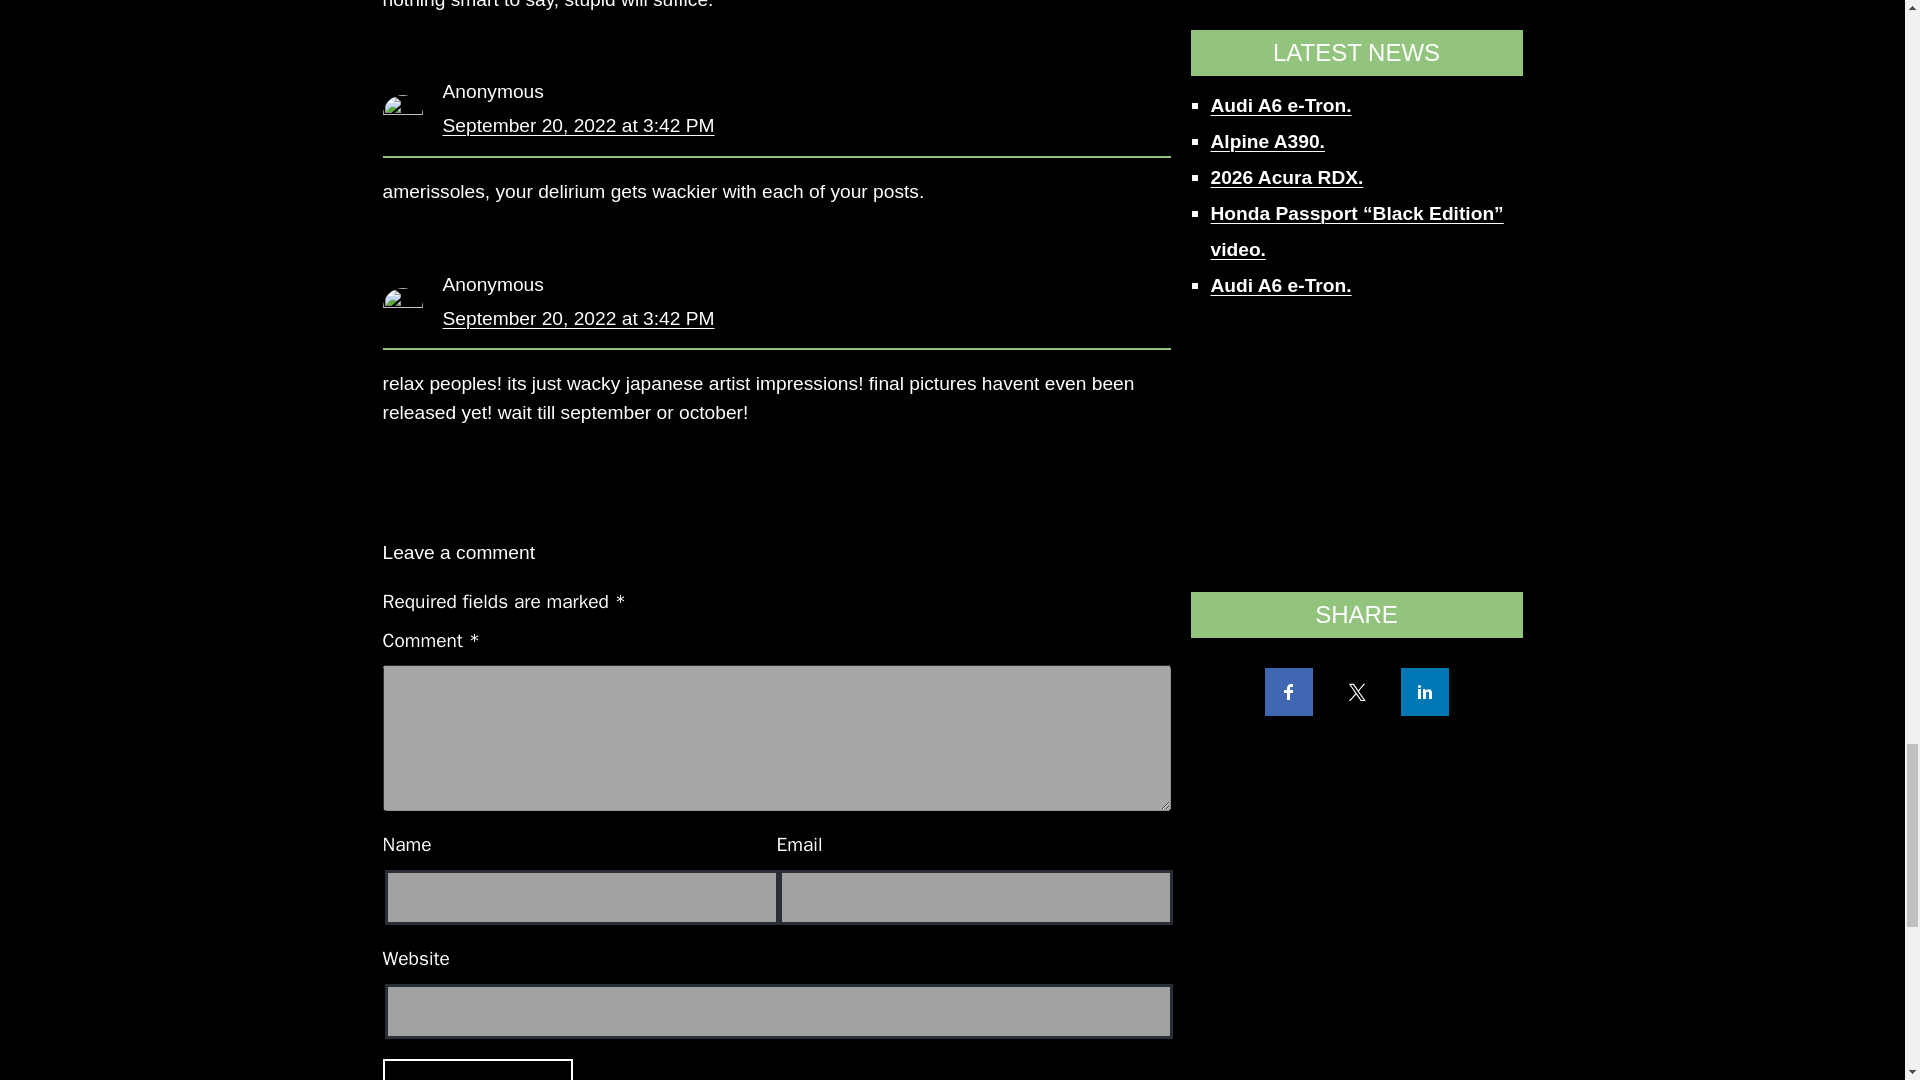 This screenshot has height=1080, width=1920. Describe the element at coordinates (477, 1070) in the screenshot. I see `Post Comment` at that location.